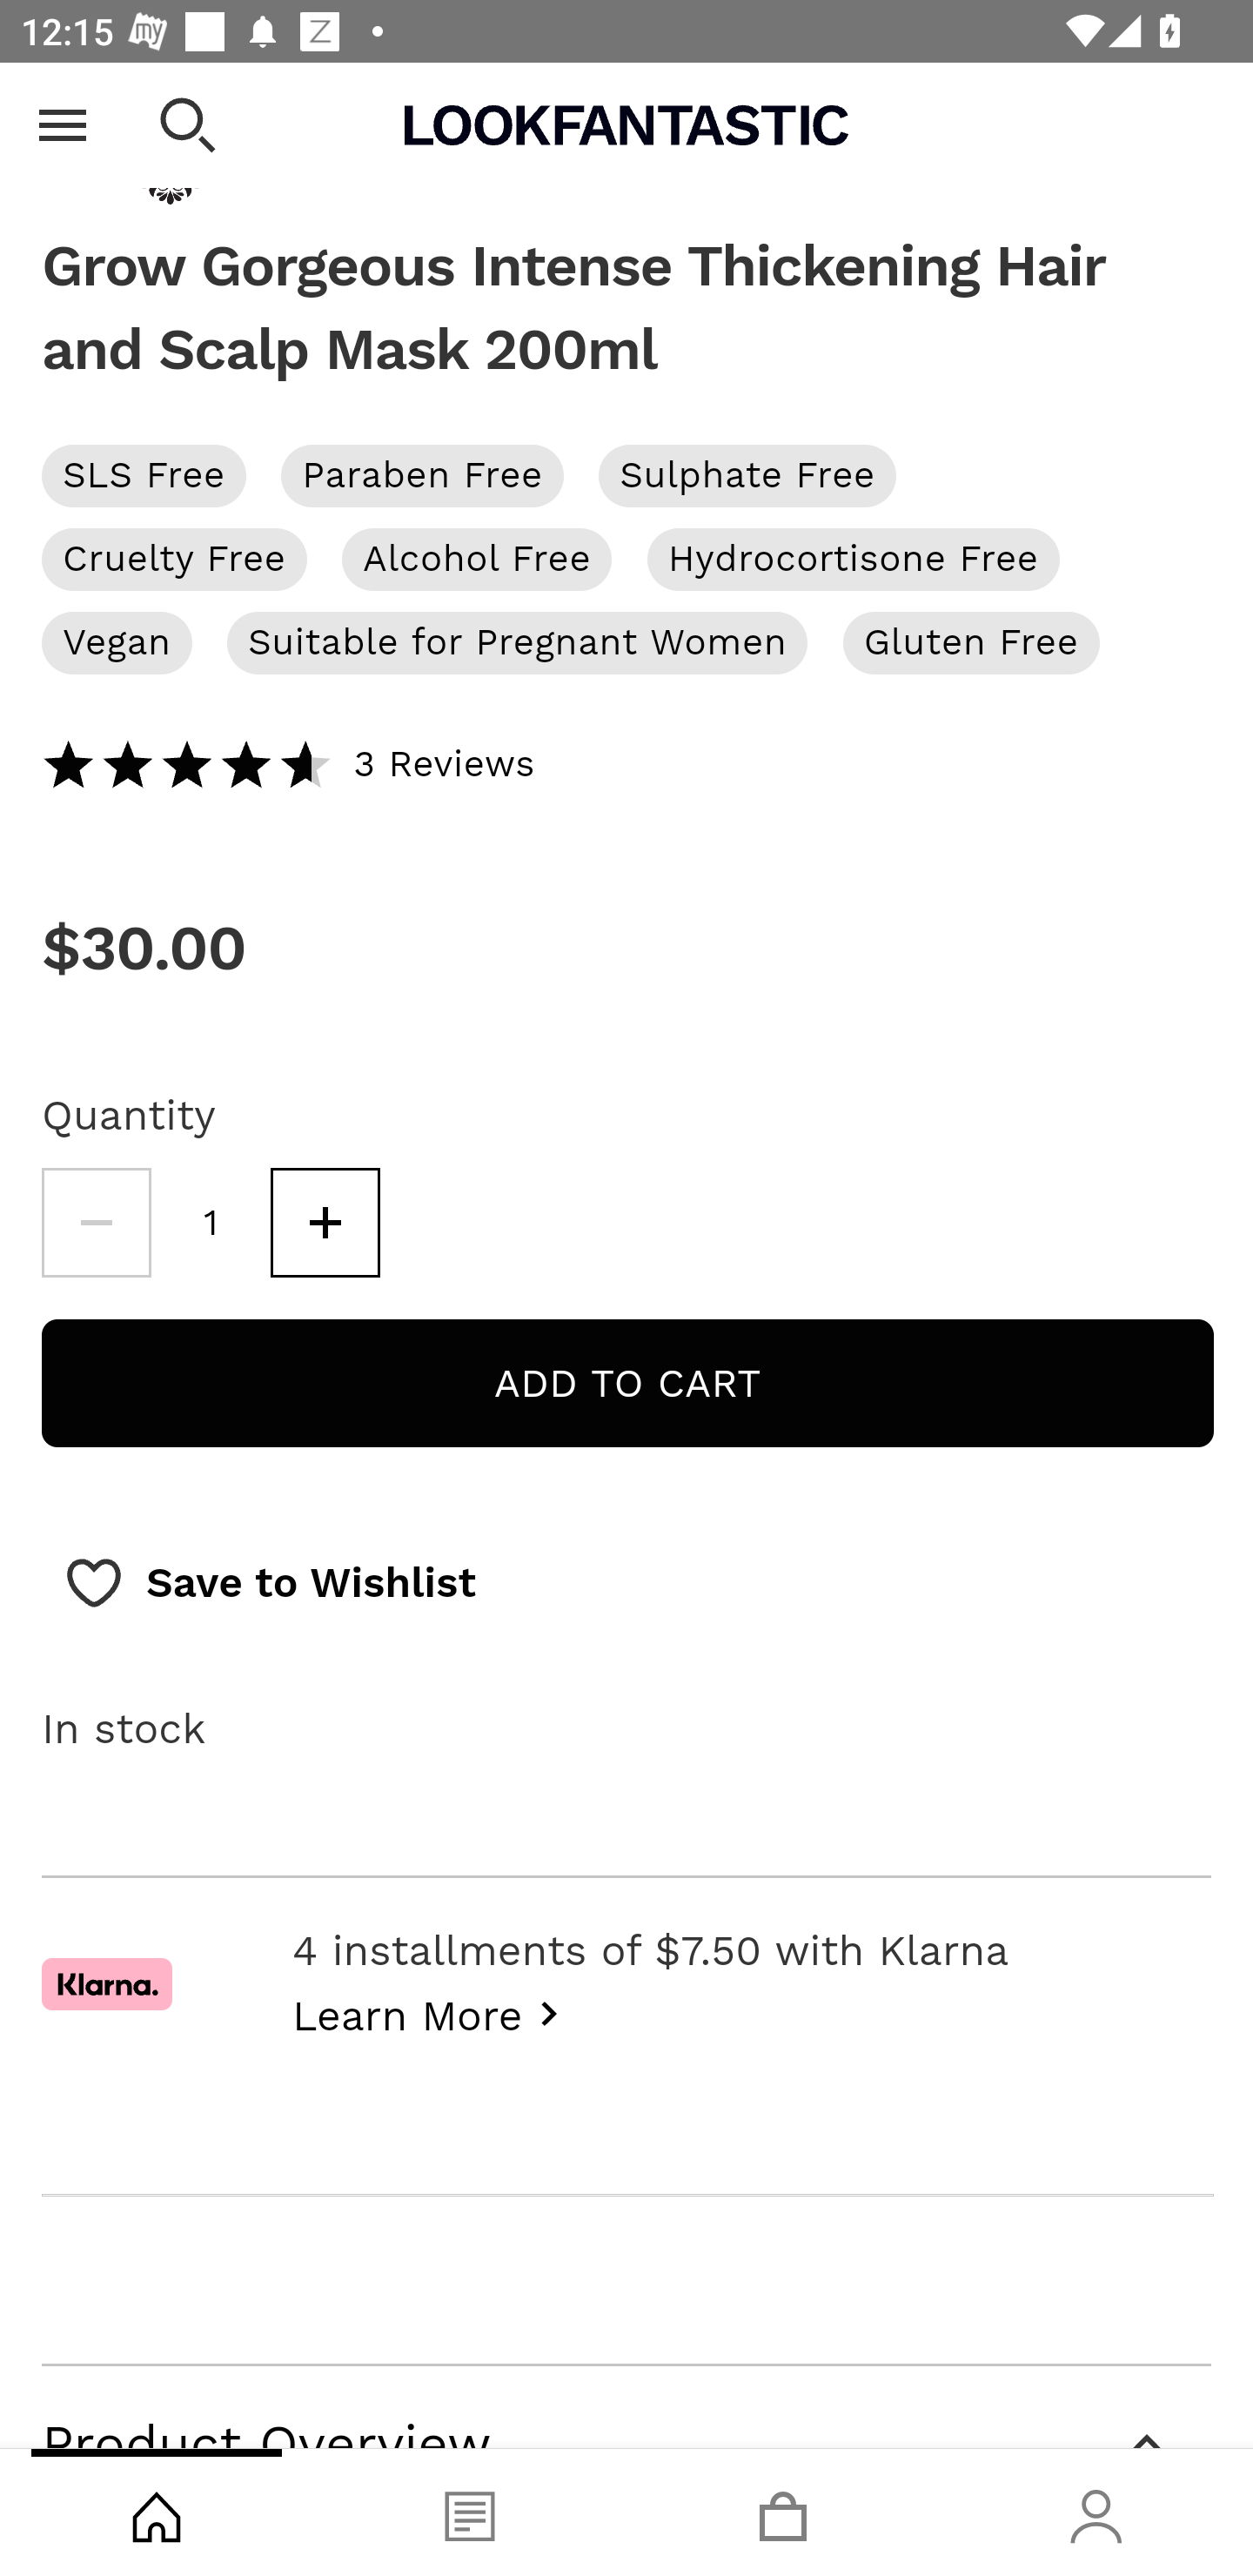 This screenshot has width=1253, height=2576. What do you see at coordinates (270, 1582) in the screenshot?
I see `Save to Wishlist` at bounding box center [270, 1582].